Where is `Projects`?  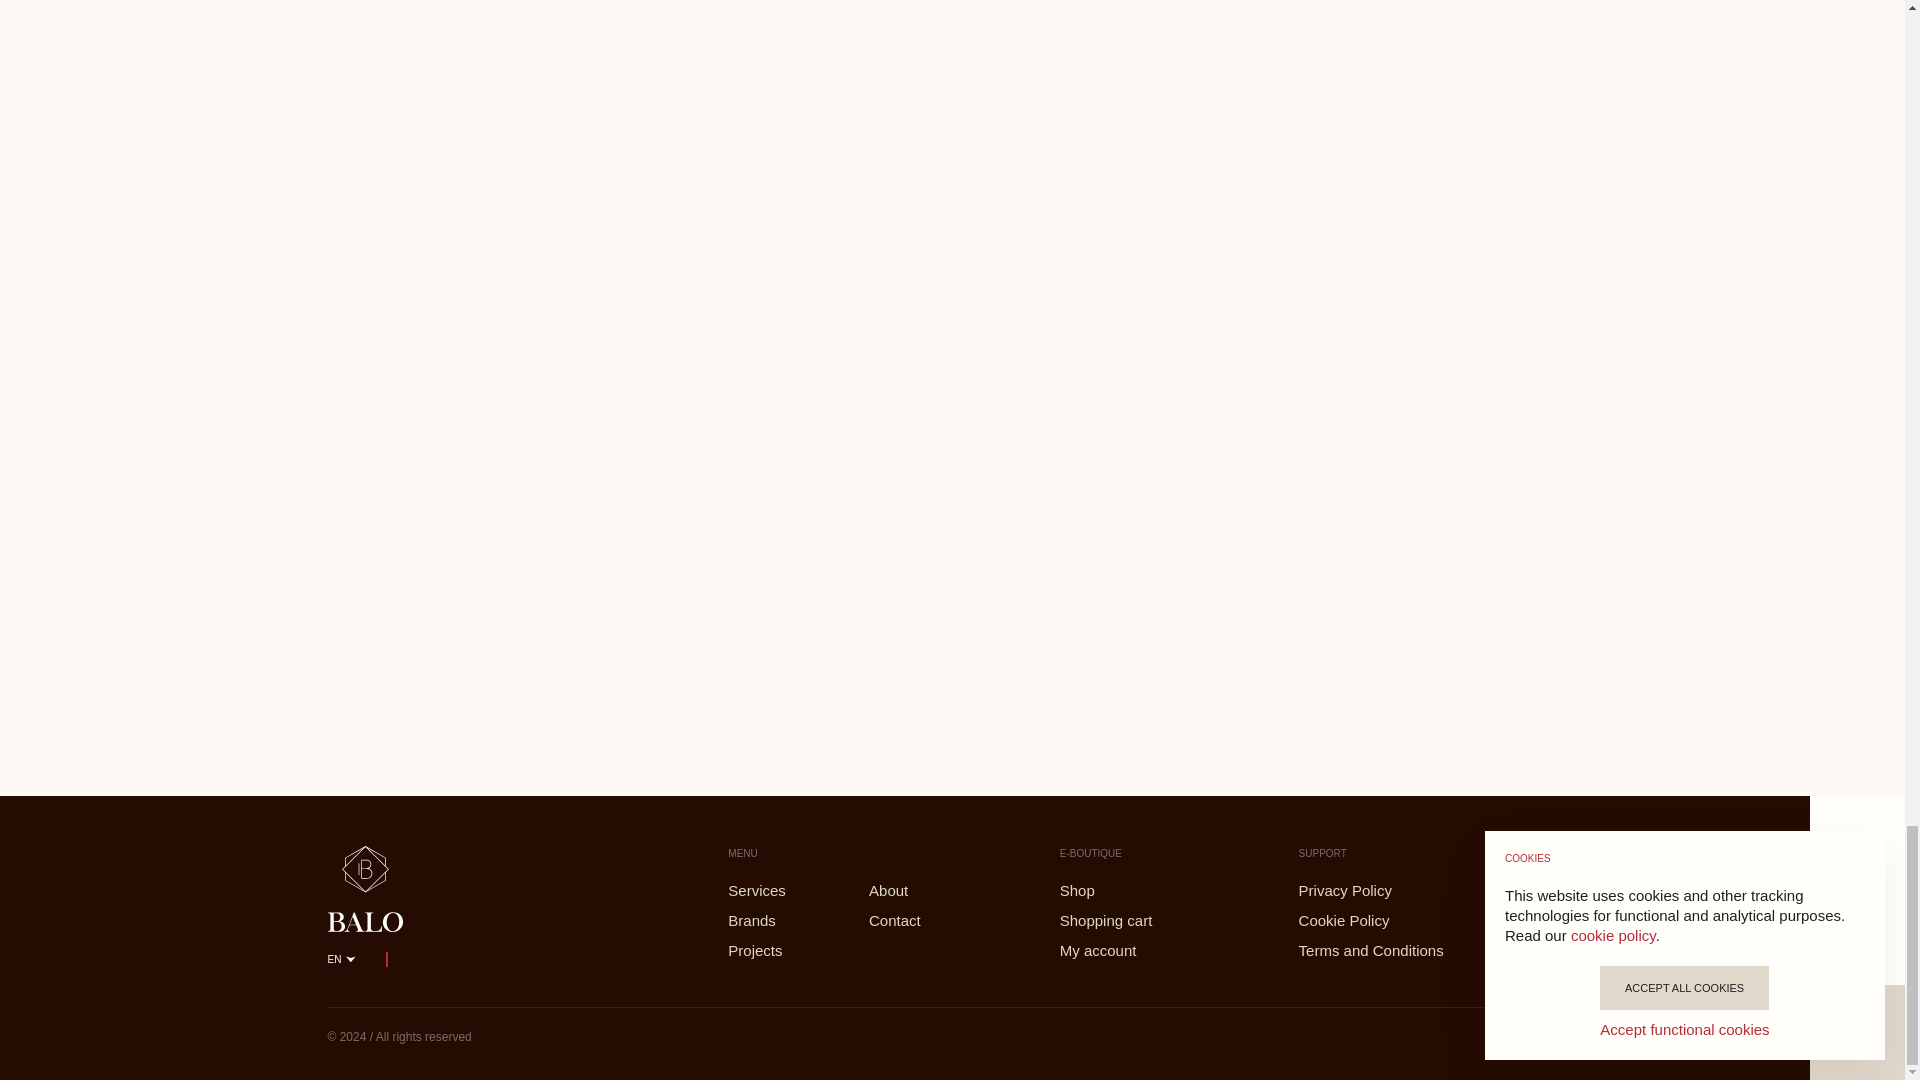 Projects is located at coordinates (773, 950).